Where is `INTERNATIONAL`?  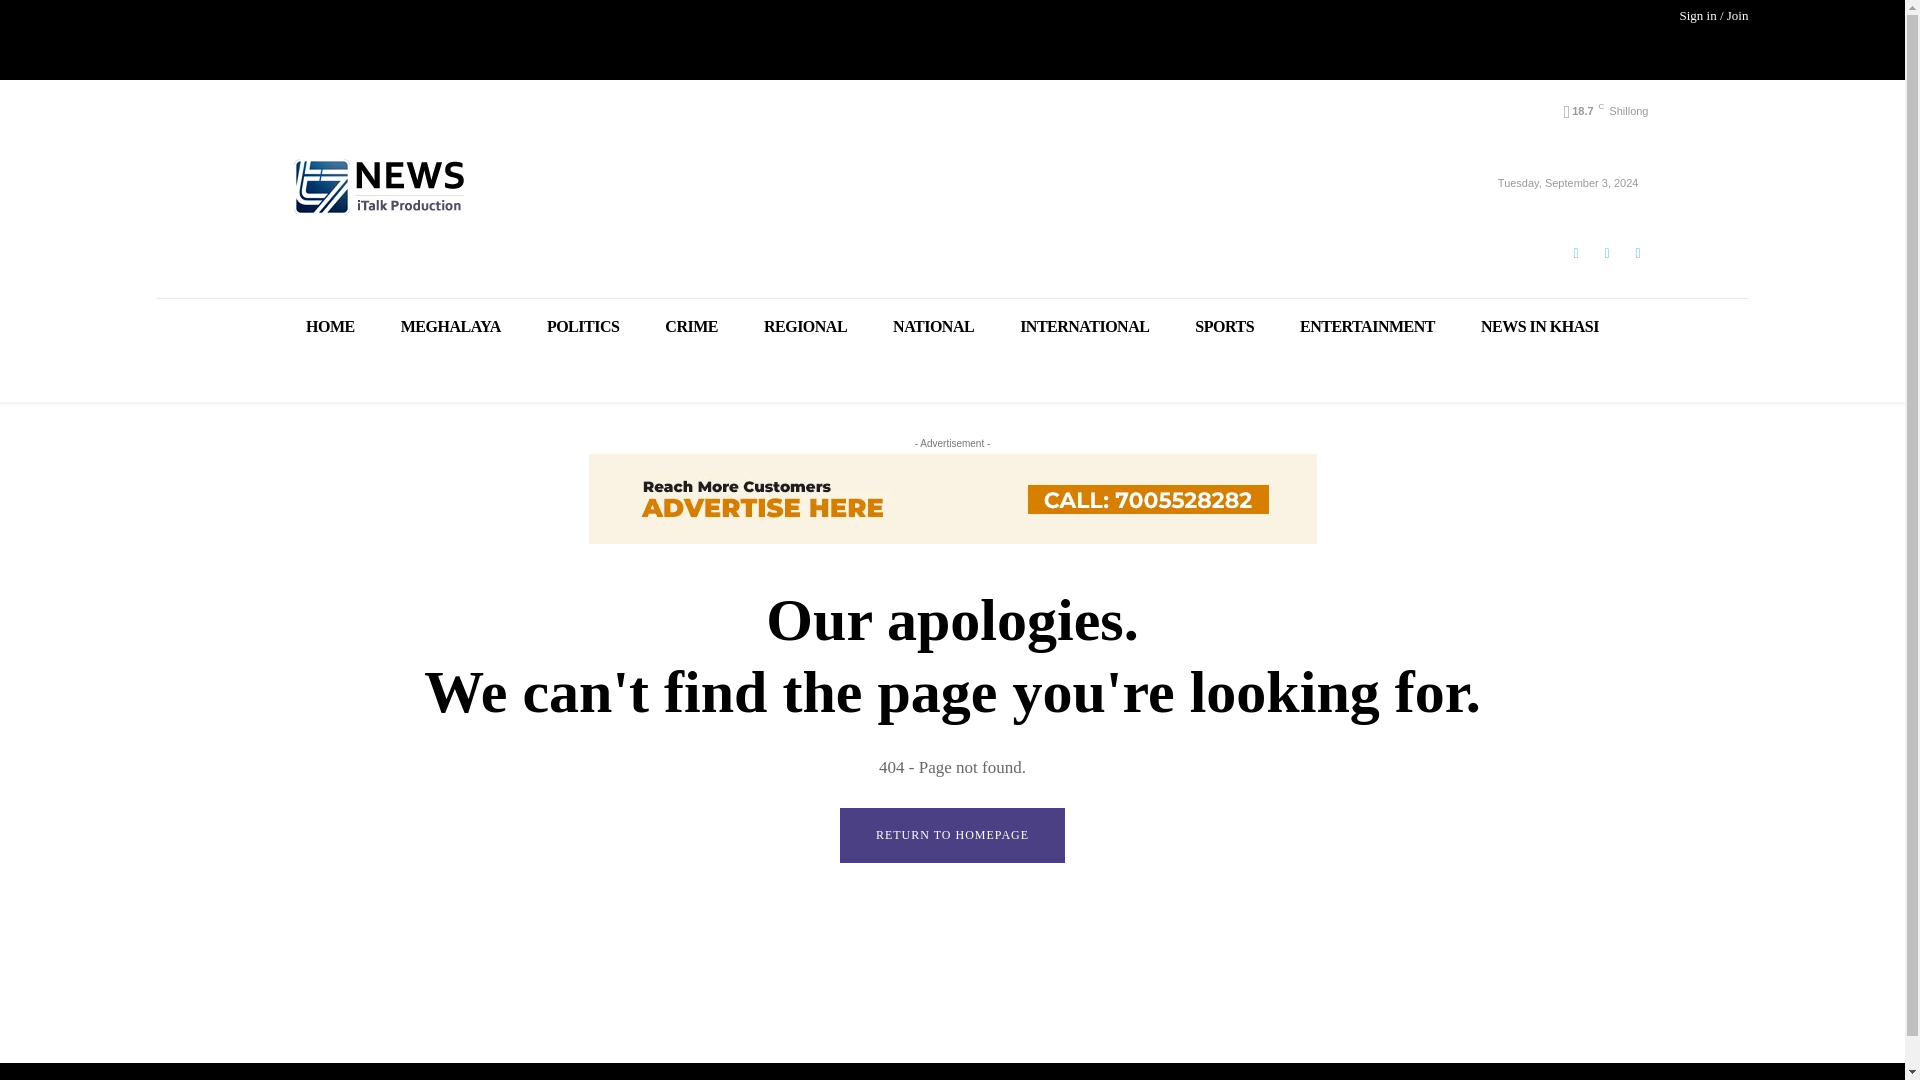
INTERNATIONAL is located at coordinates (1084, 326).